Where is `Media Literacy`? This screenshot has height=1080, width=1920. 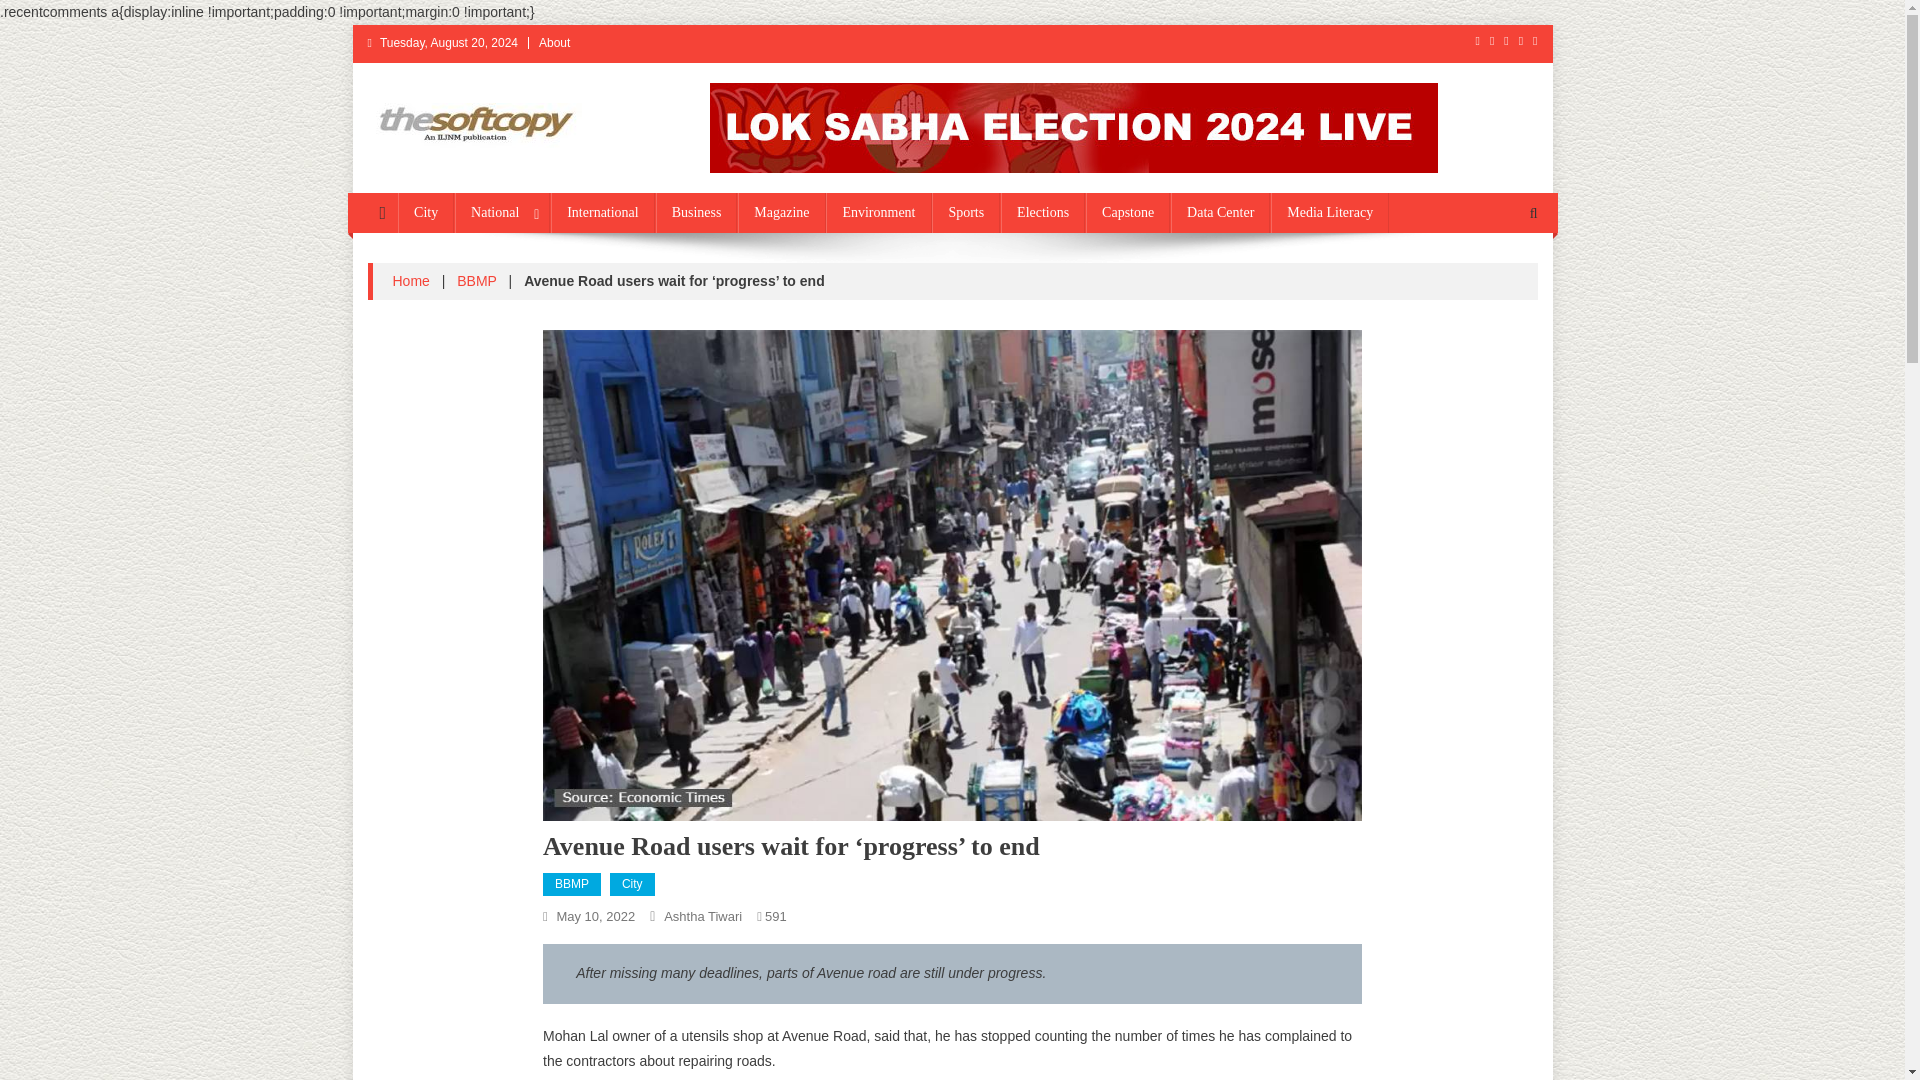
Media Literacy is located at coordinates (1330, 213).